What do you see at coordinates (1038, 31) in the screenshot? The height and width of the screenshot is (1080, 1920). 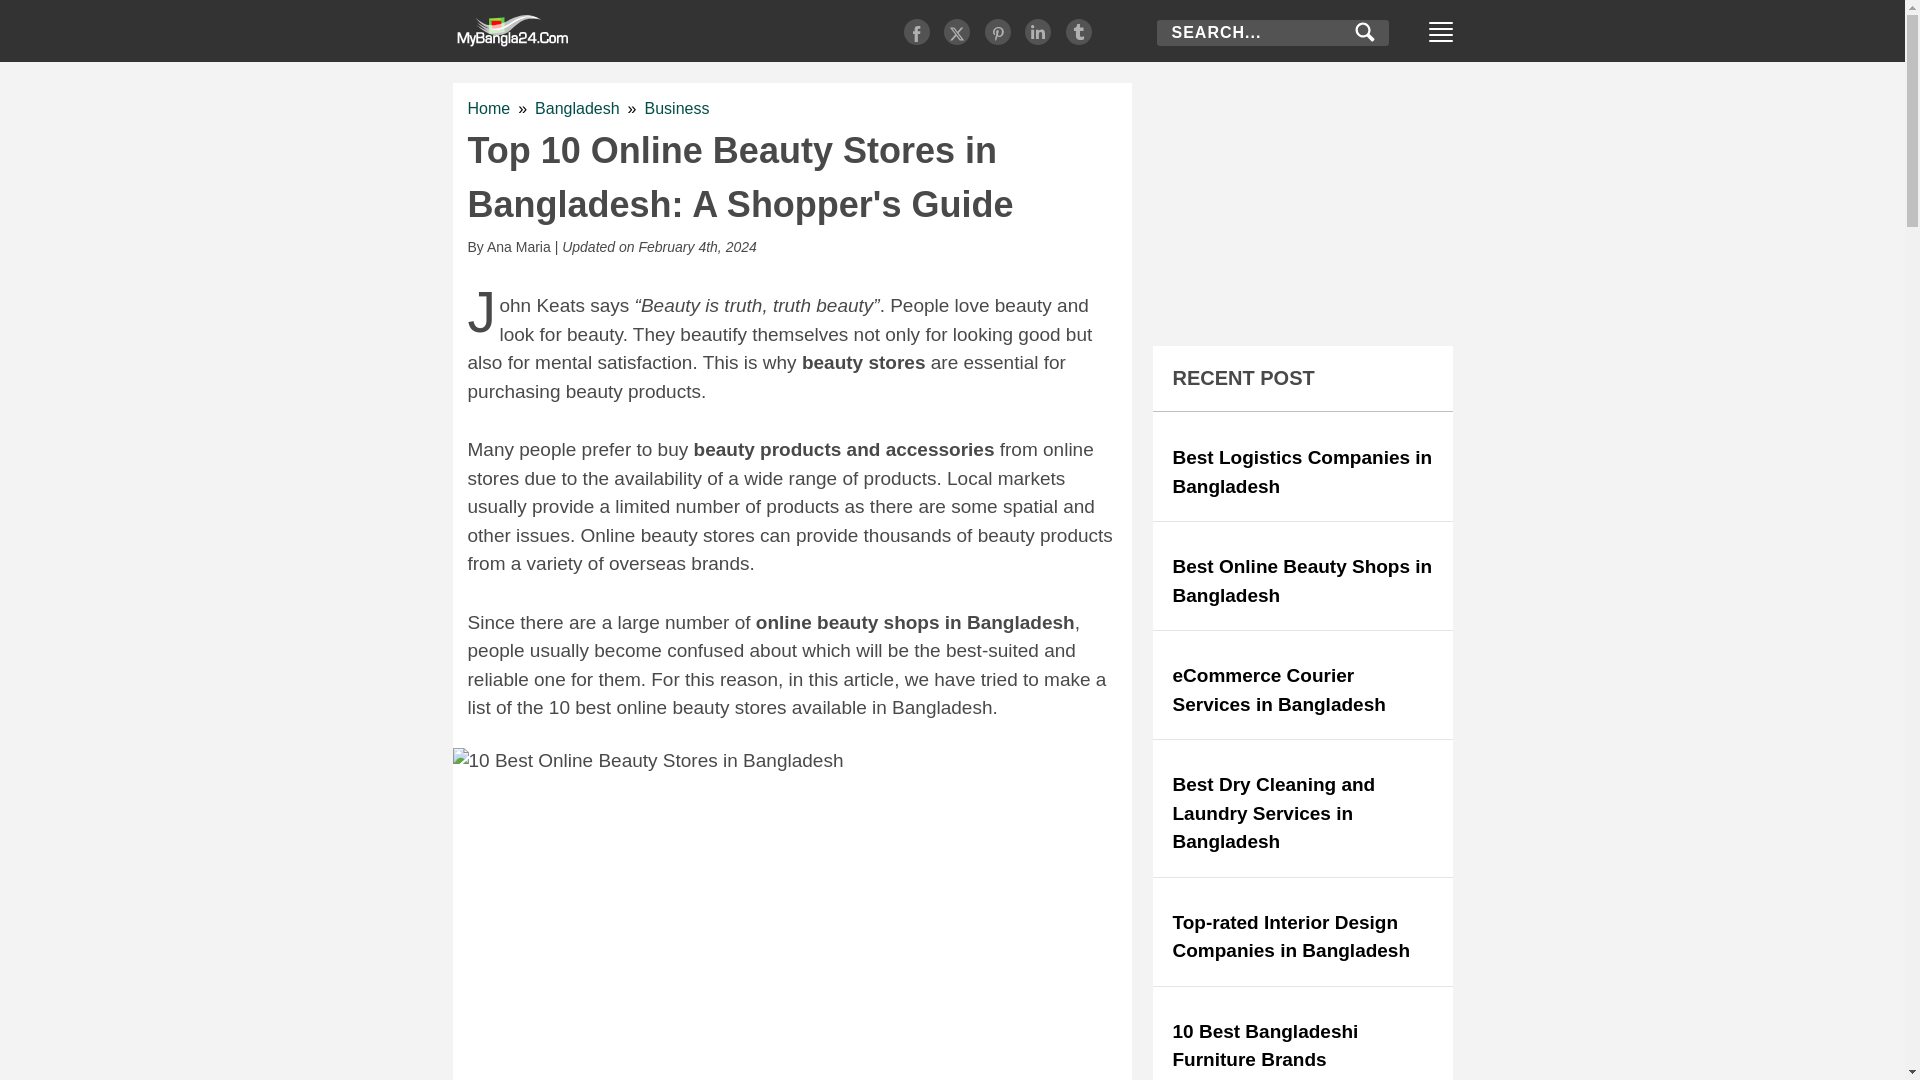 I see `Linkedin` at bounding box center [1038, 31].